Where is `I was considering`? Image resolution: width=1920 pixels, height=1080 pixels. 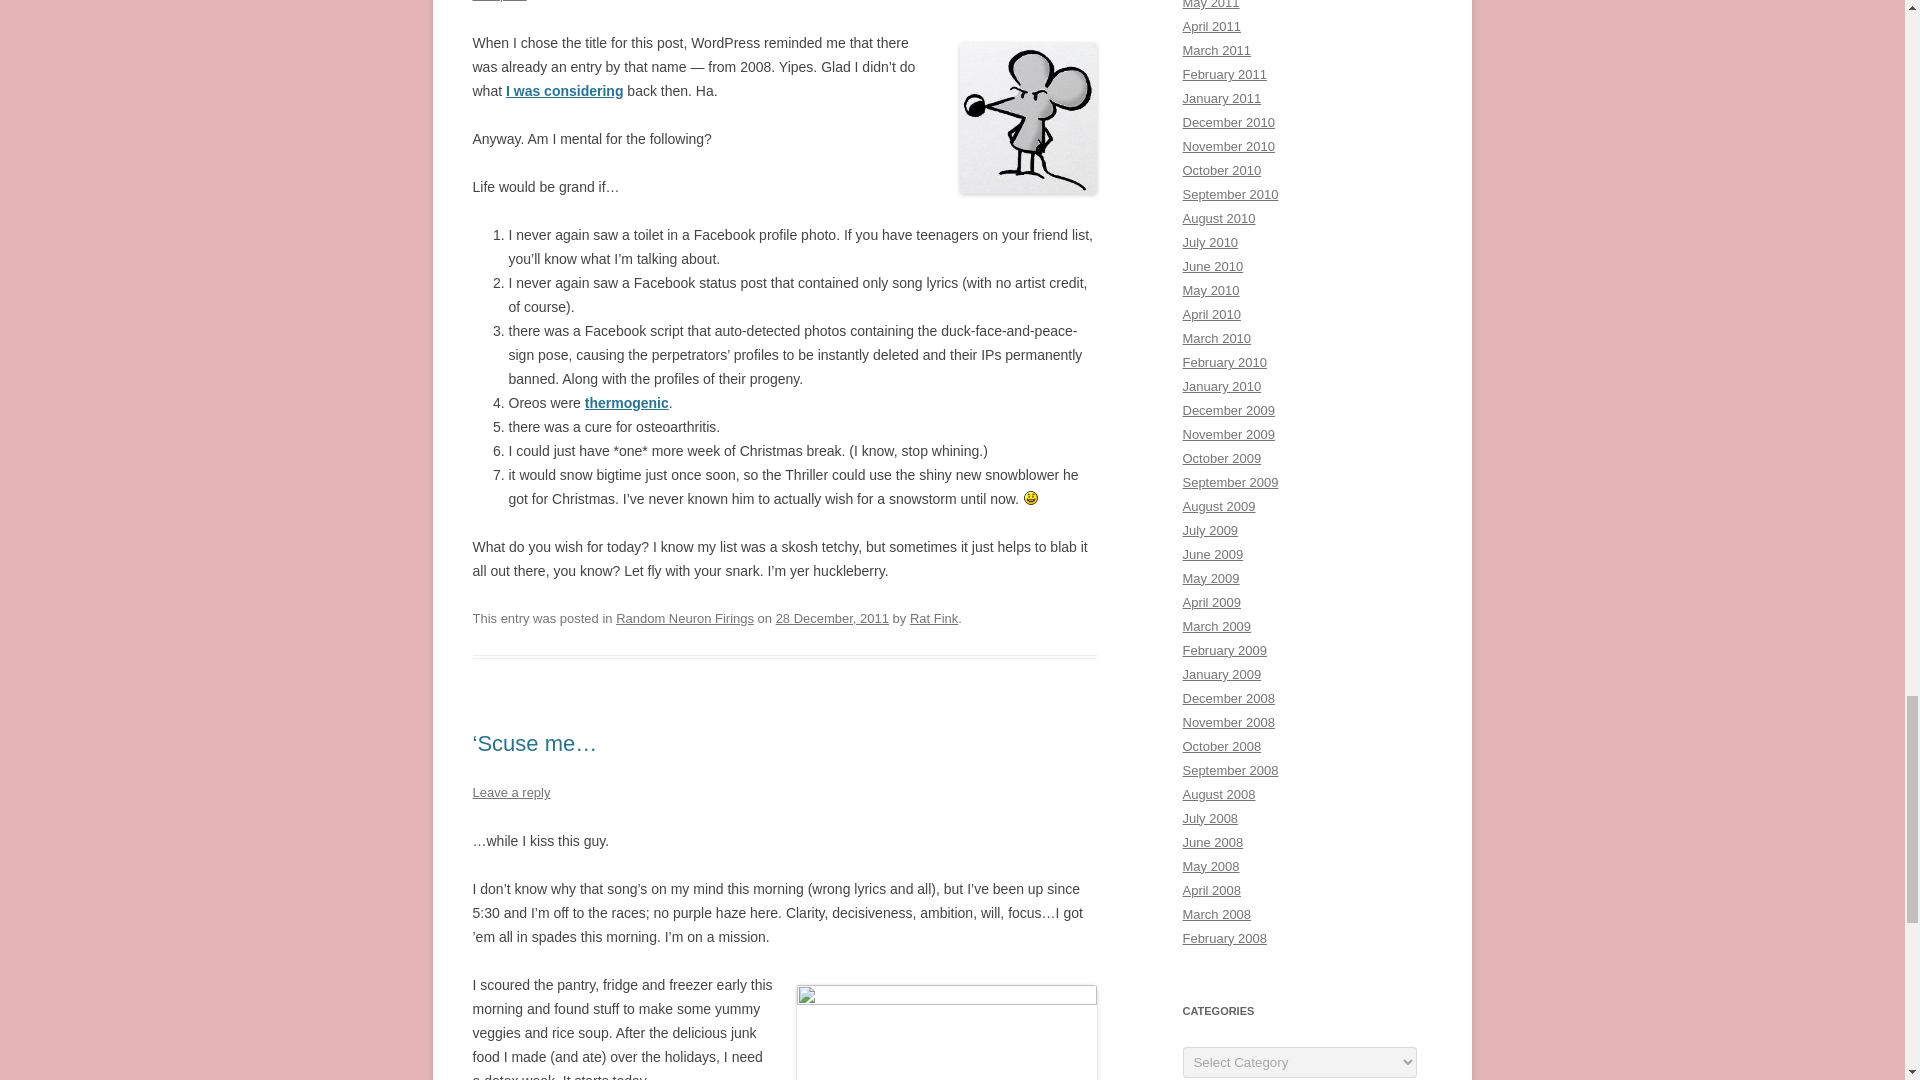
I was considering is located at coordinates (564, 91).